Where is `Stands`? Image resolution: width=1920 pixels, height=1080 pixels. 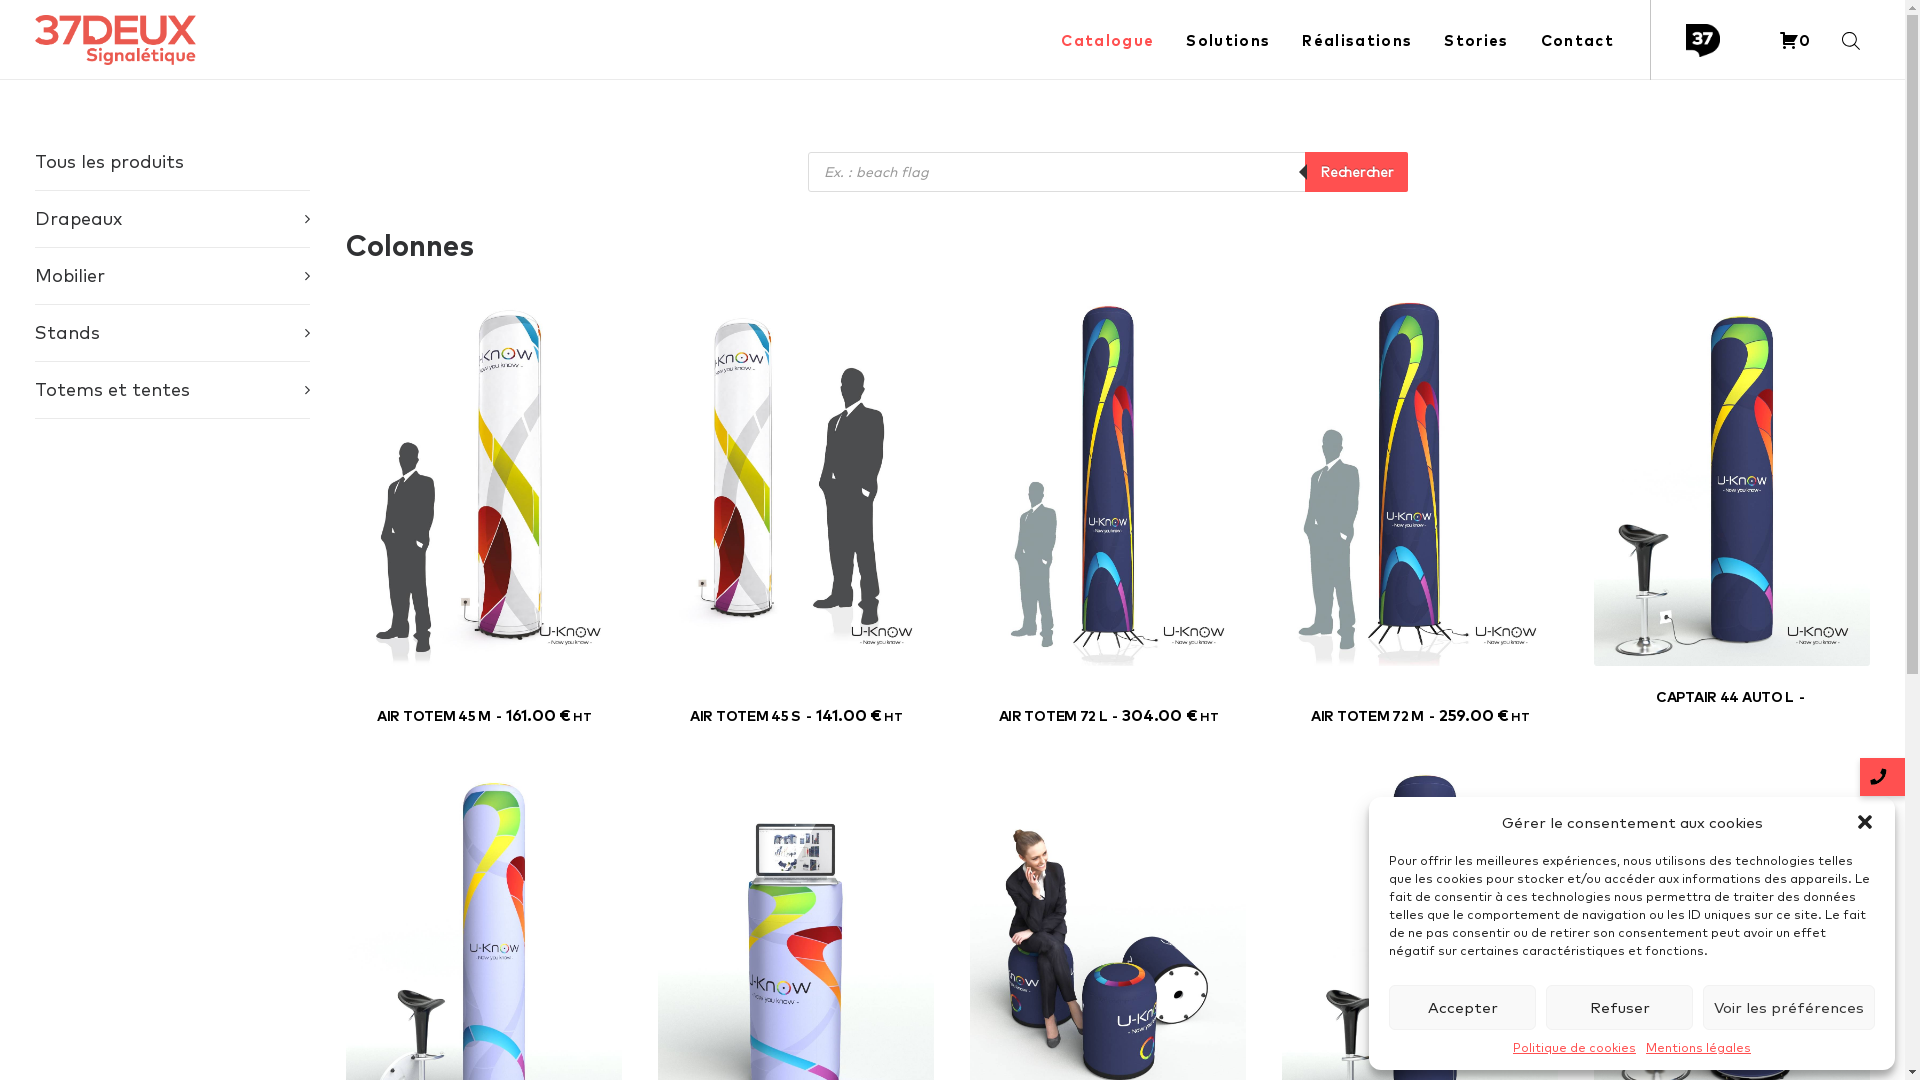
Stands is located at coordinates (172, 333).